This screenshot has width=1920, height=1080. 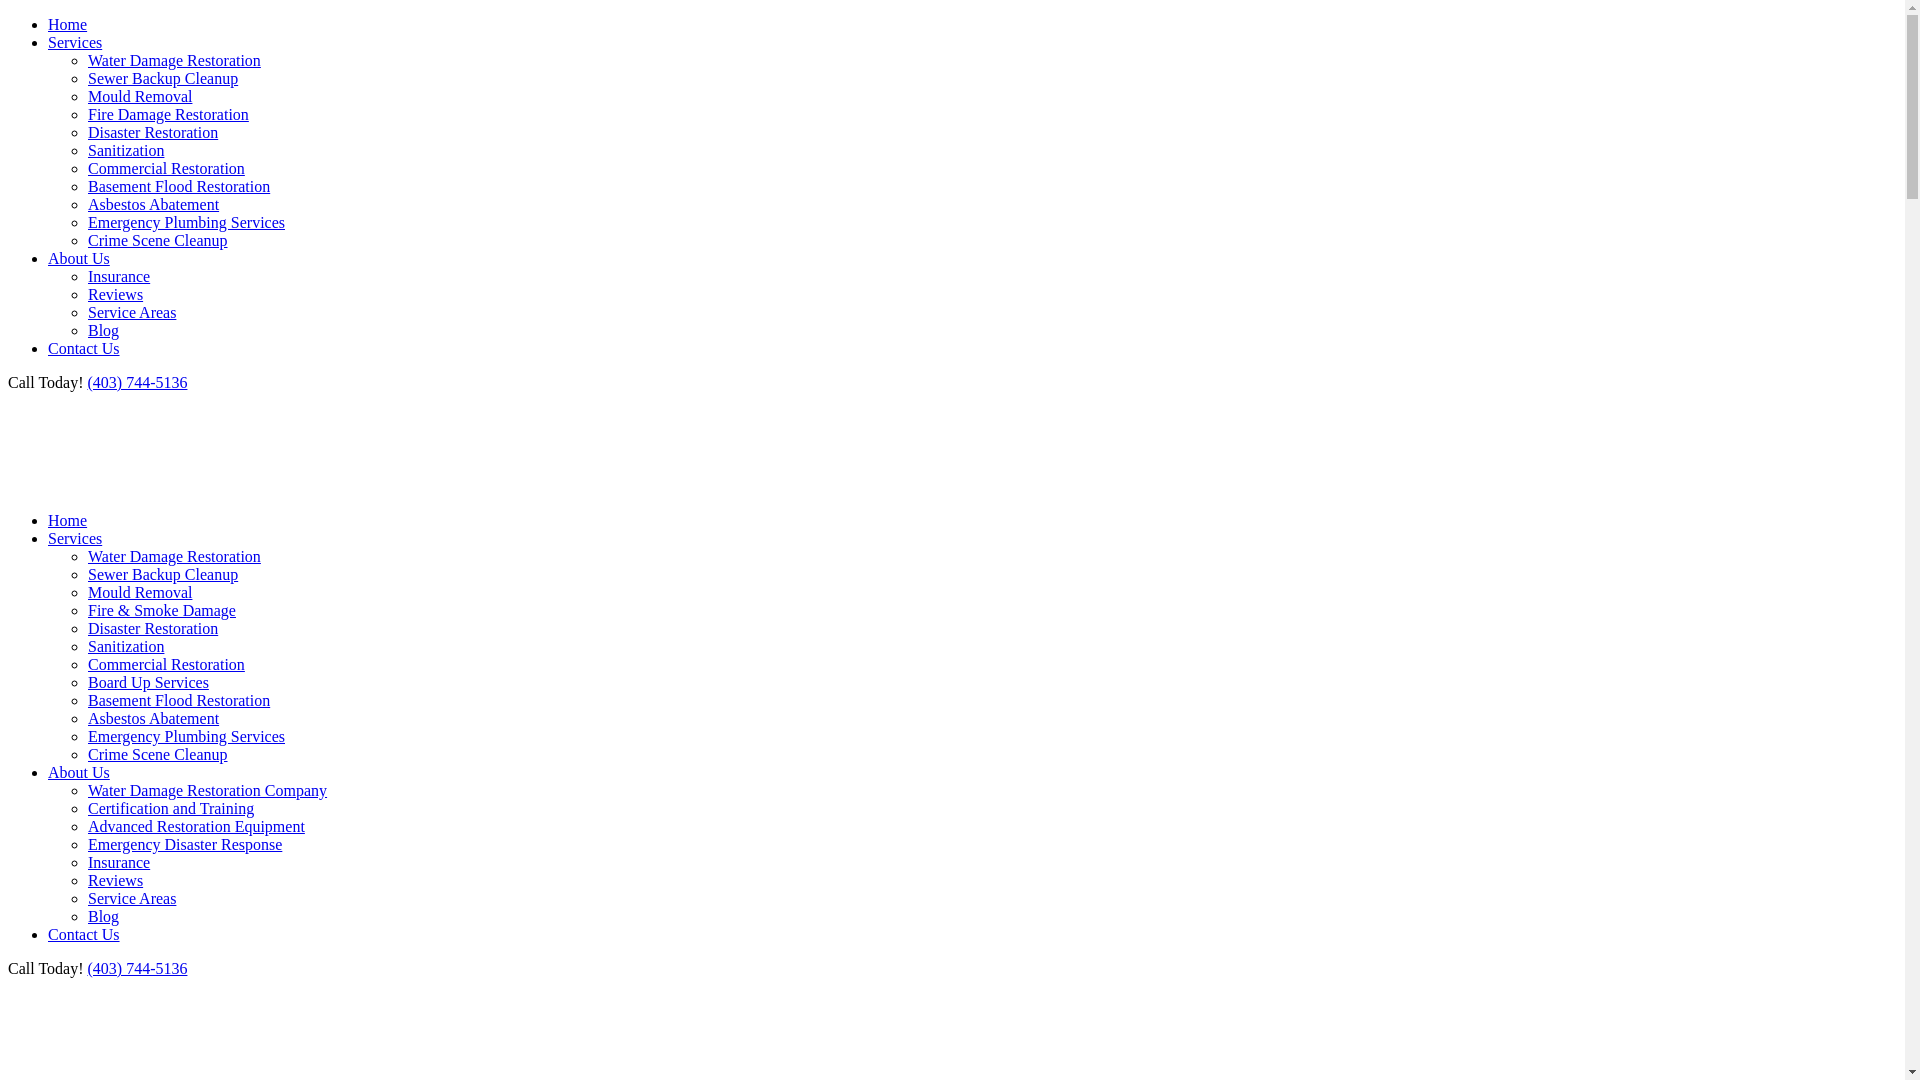 I want to click on Contact Us, so click(x=84, y=934).